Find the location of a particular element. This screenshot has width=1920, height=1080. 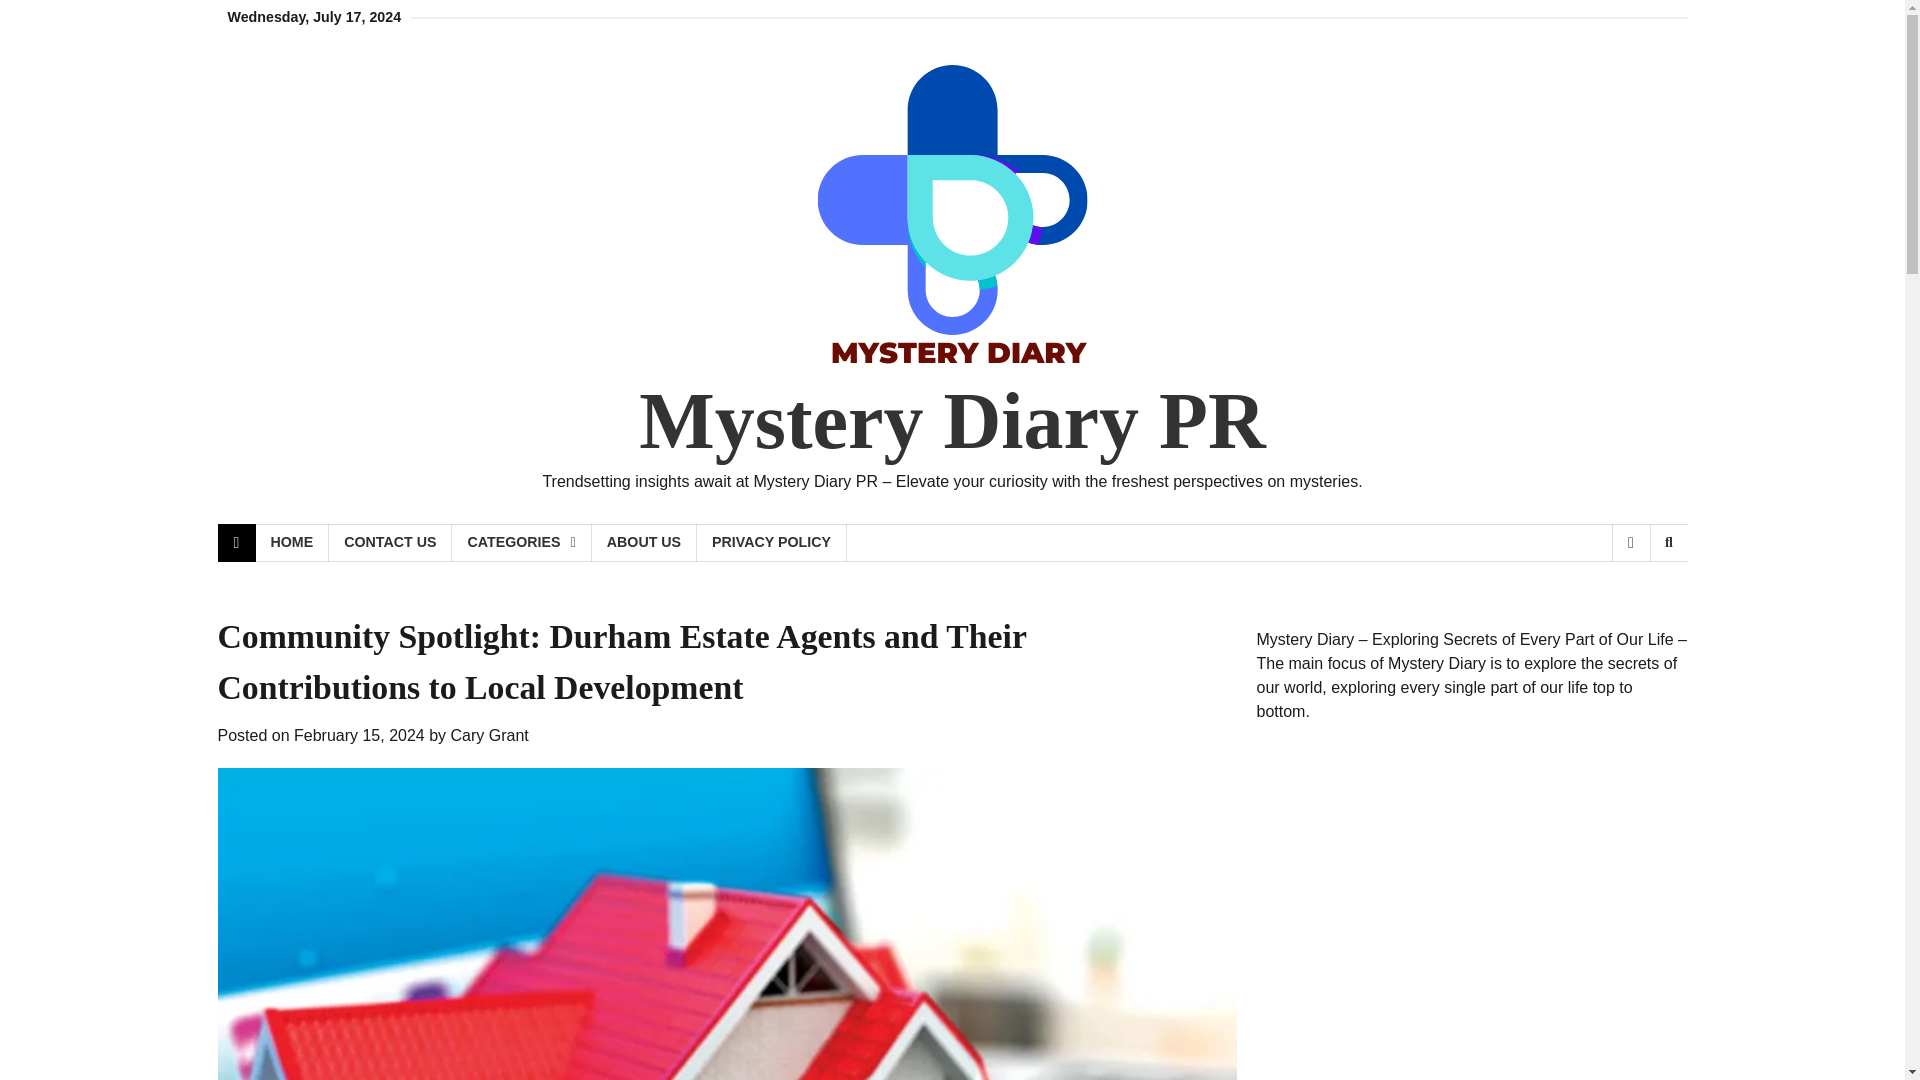

Search is located at coordinates (1636, 594).